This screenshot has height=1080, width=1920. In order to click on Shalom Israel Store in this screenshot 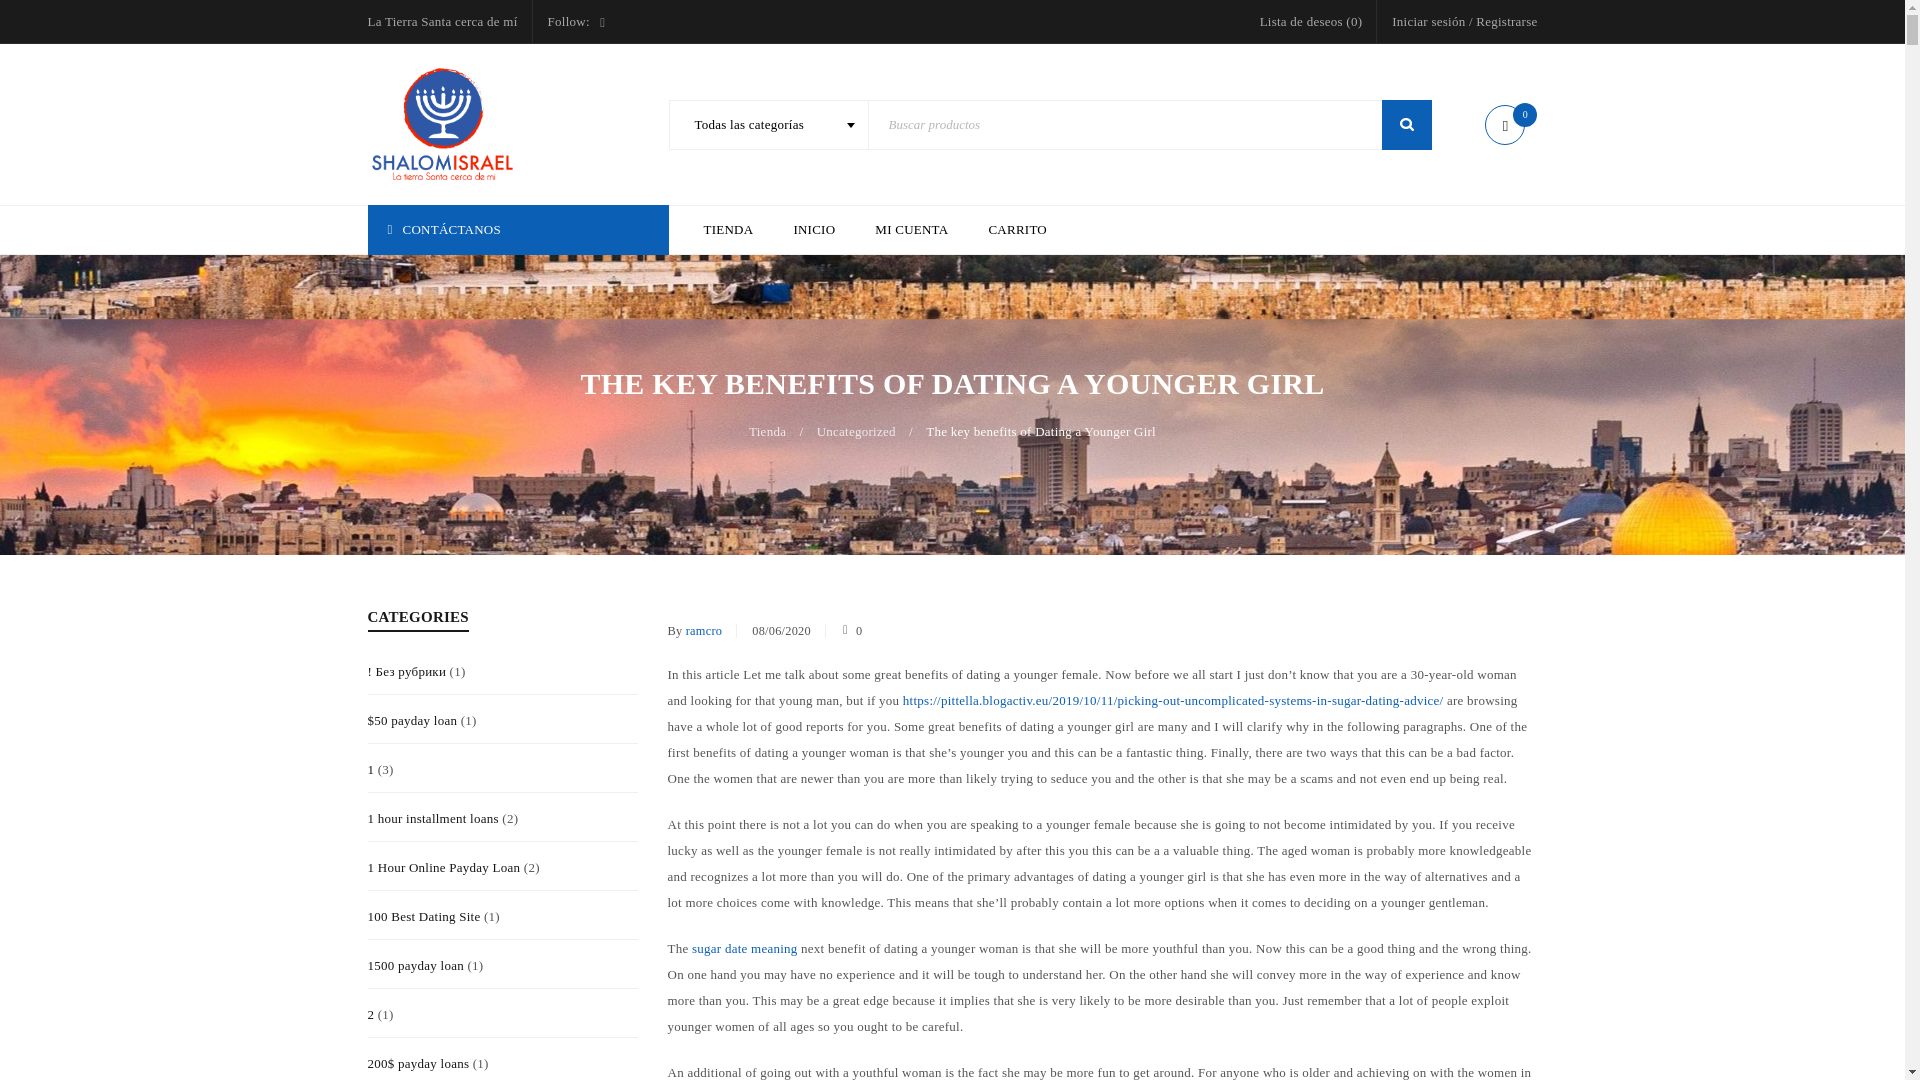, I will do `click(443, 124)`.